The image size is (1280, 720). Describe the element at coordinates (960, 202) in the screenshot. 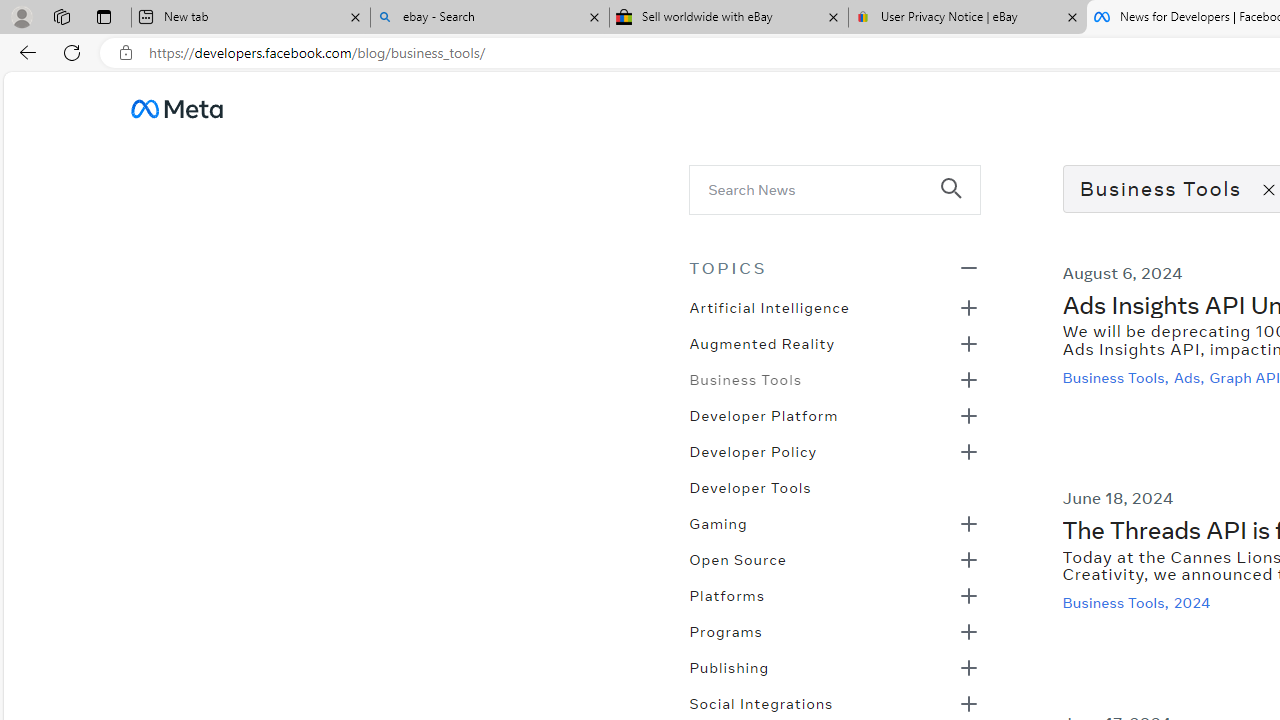

I see `Class: _98ce` at that location.